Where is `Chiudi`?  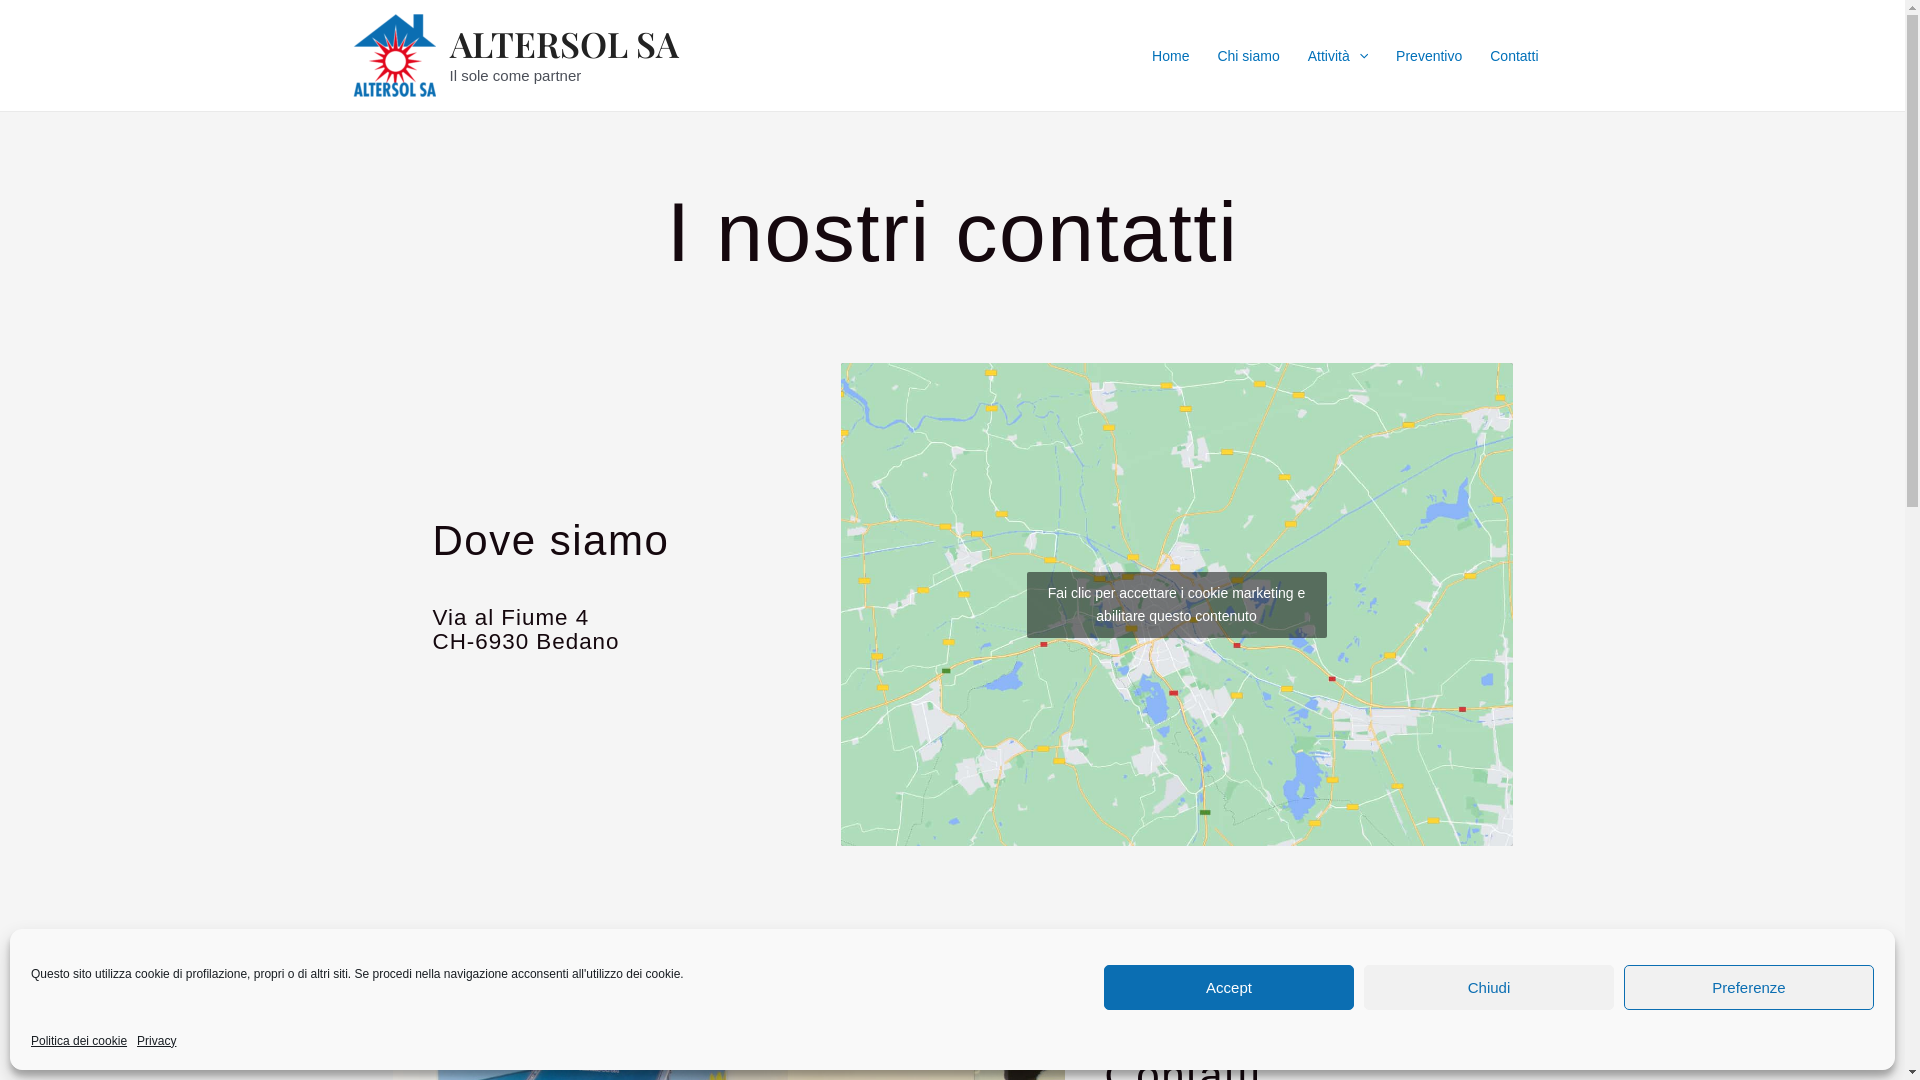 Chiudi is located at coordinates (1489, 988).